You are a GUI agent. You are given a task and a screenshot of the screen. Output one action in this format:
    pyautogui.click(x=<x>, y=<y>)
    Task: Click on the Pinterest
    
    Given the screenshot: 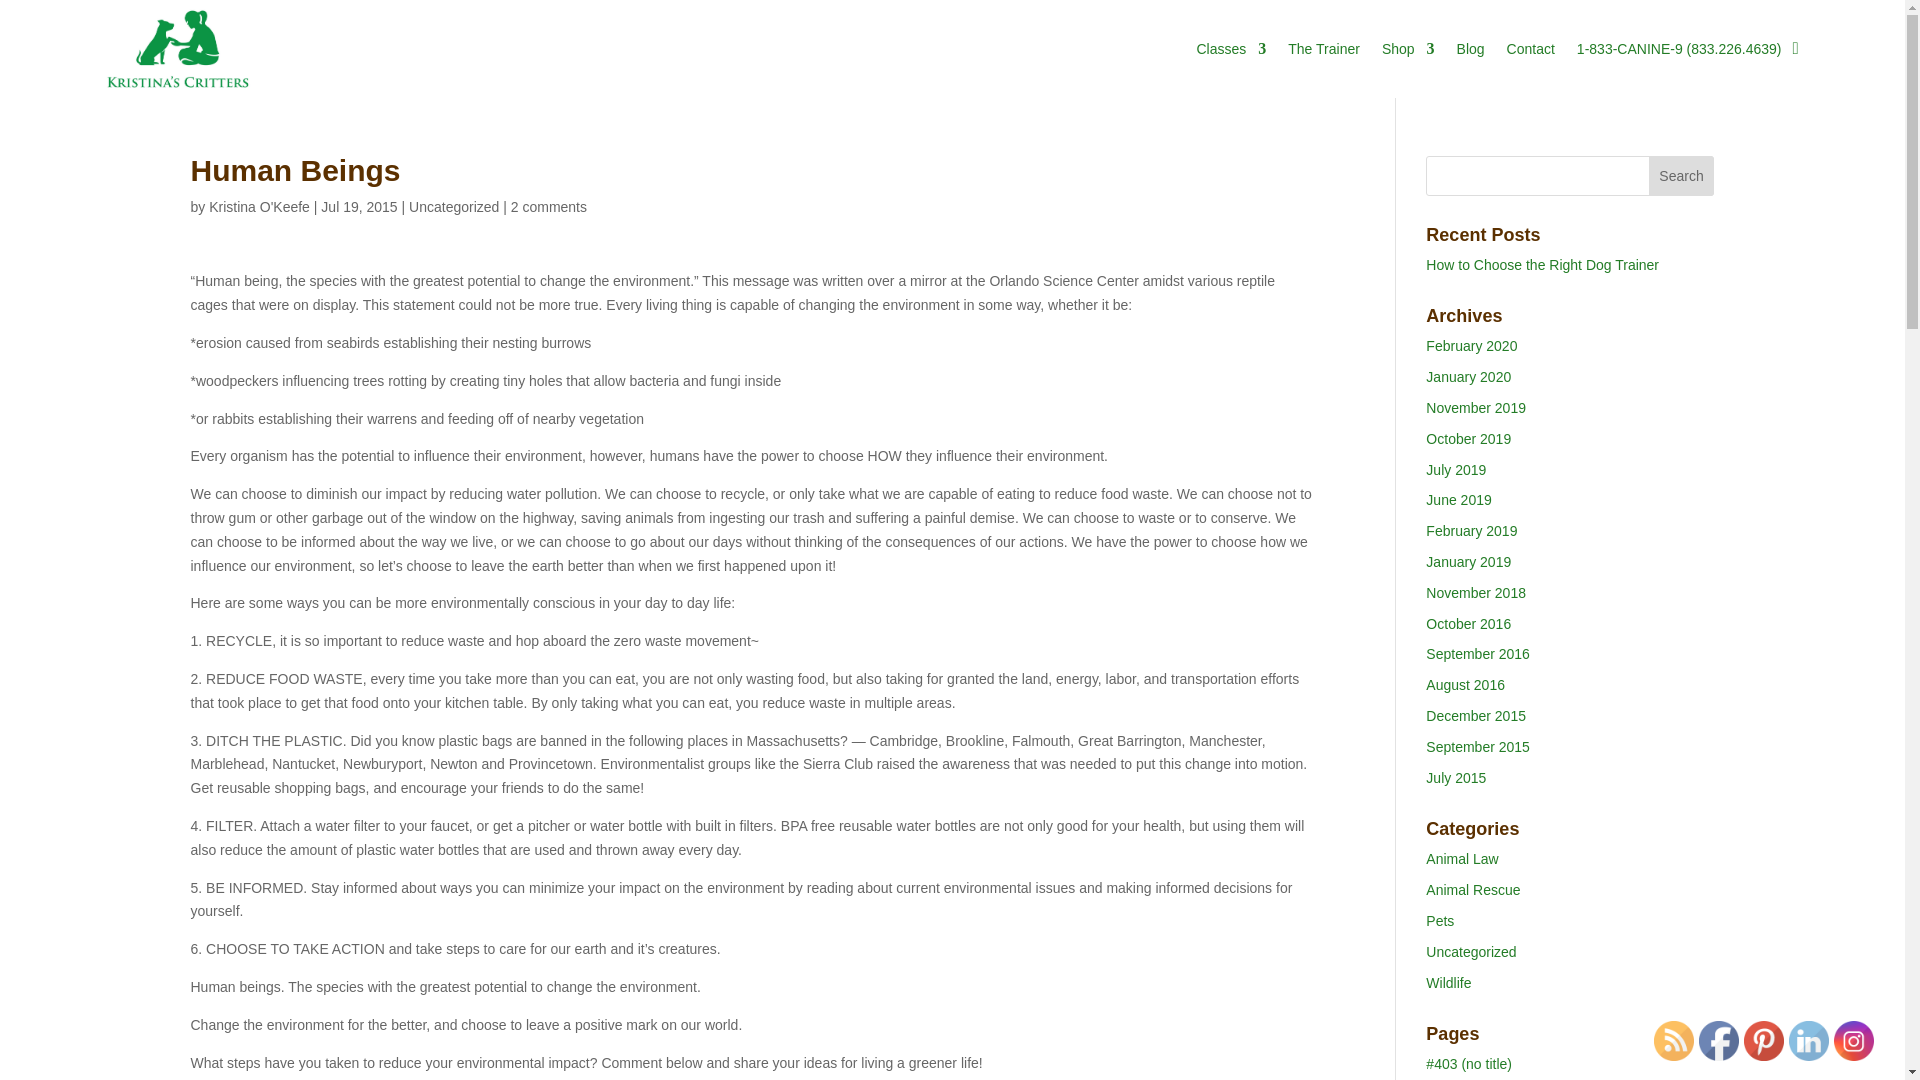 What is the action you would take?
    pyautogui.click(x=1763, y=1040)
    